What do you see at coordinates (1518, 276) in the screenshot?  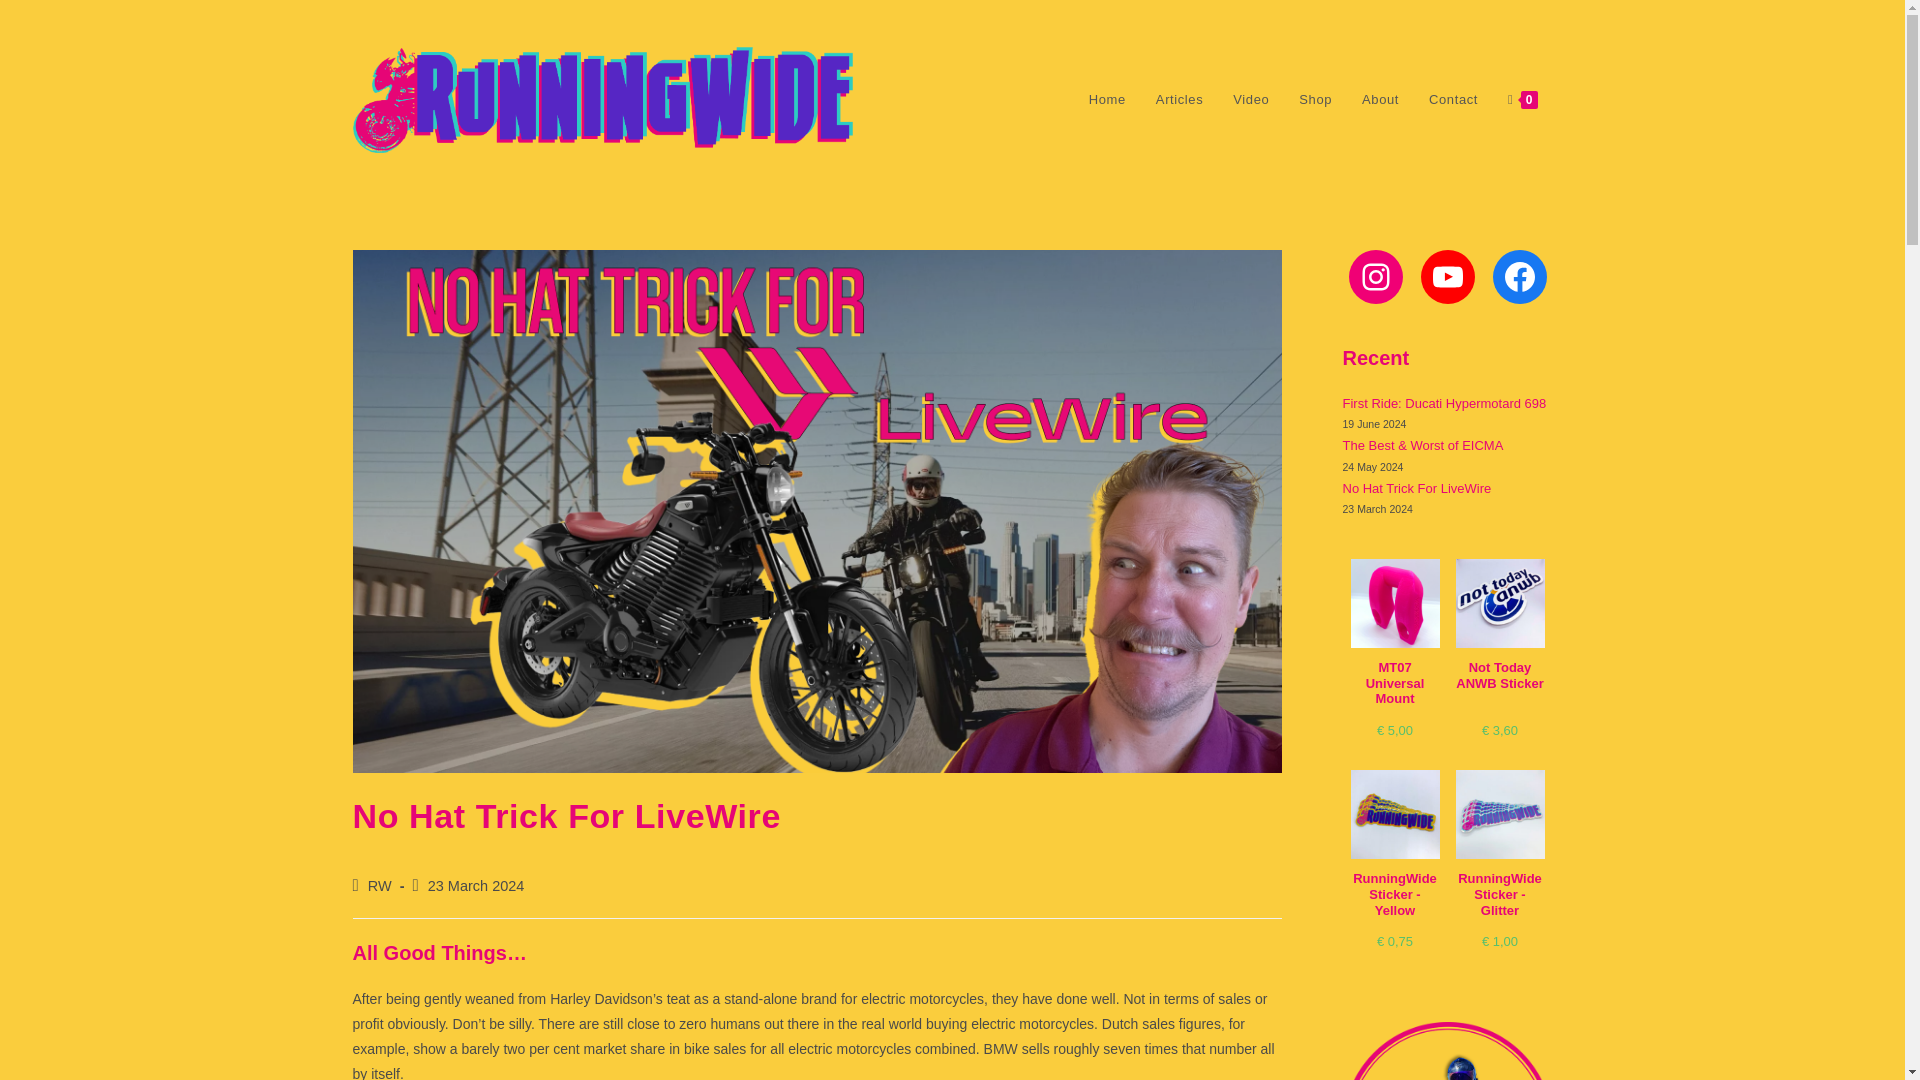 I see `Facebook` at bounding box center [1518, 276].